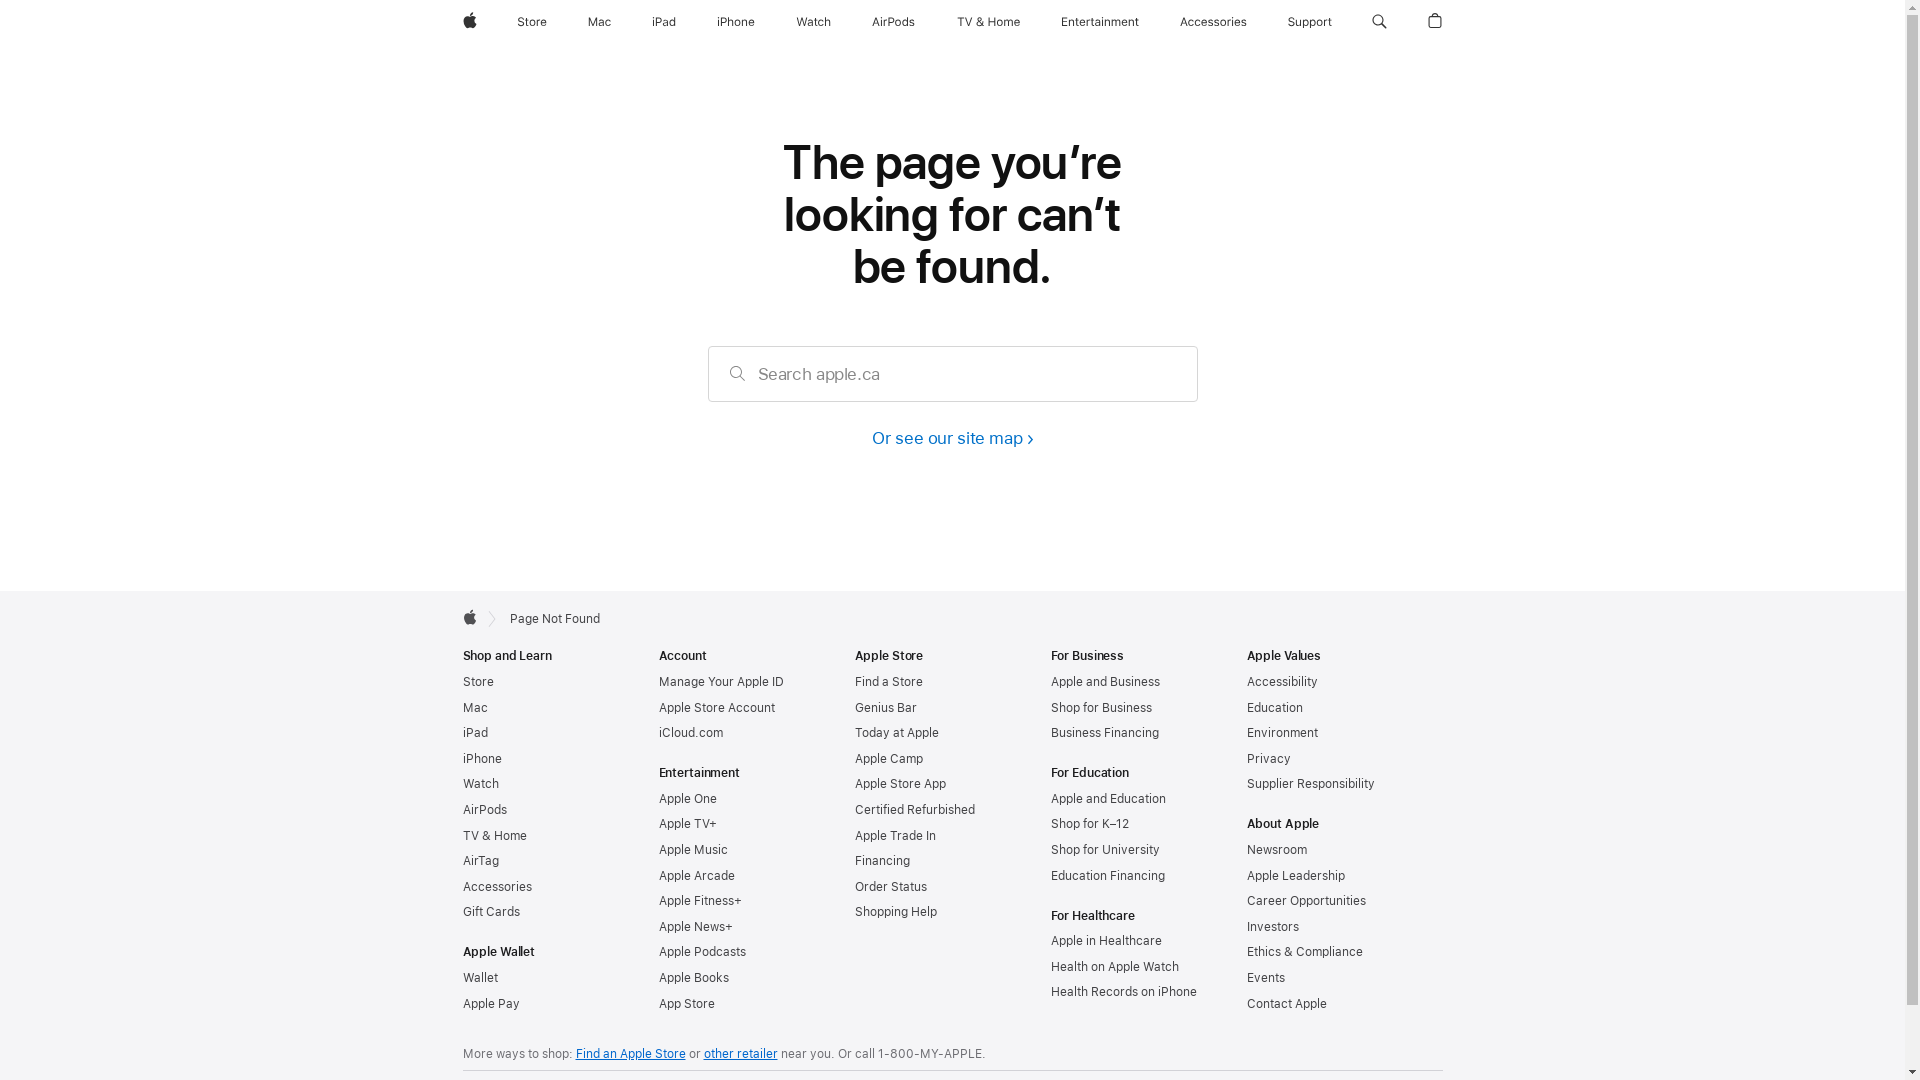 This screenshot has width=1920, height=1080. What do you see at coordinates (914, 810) in the screenshot?
I see `Certified Refurbished` at bounding box center [914, 810].